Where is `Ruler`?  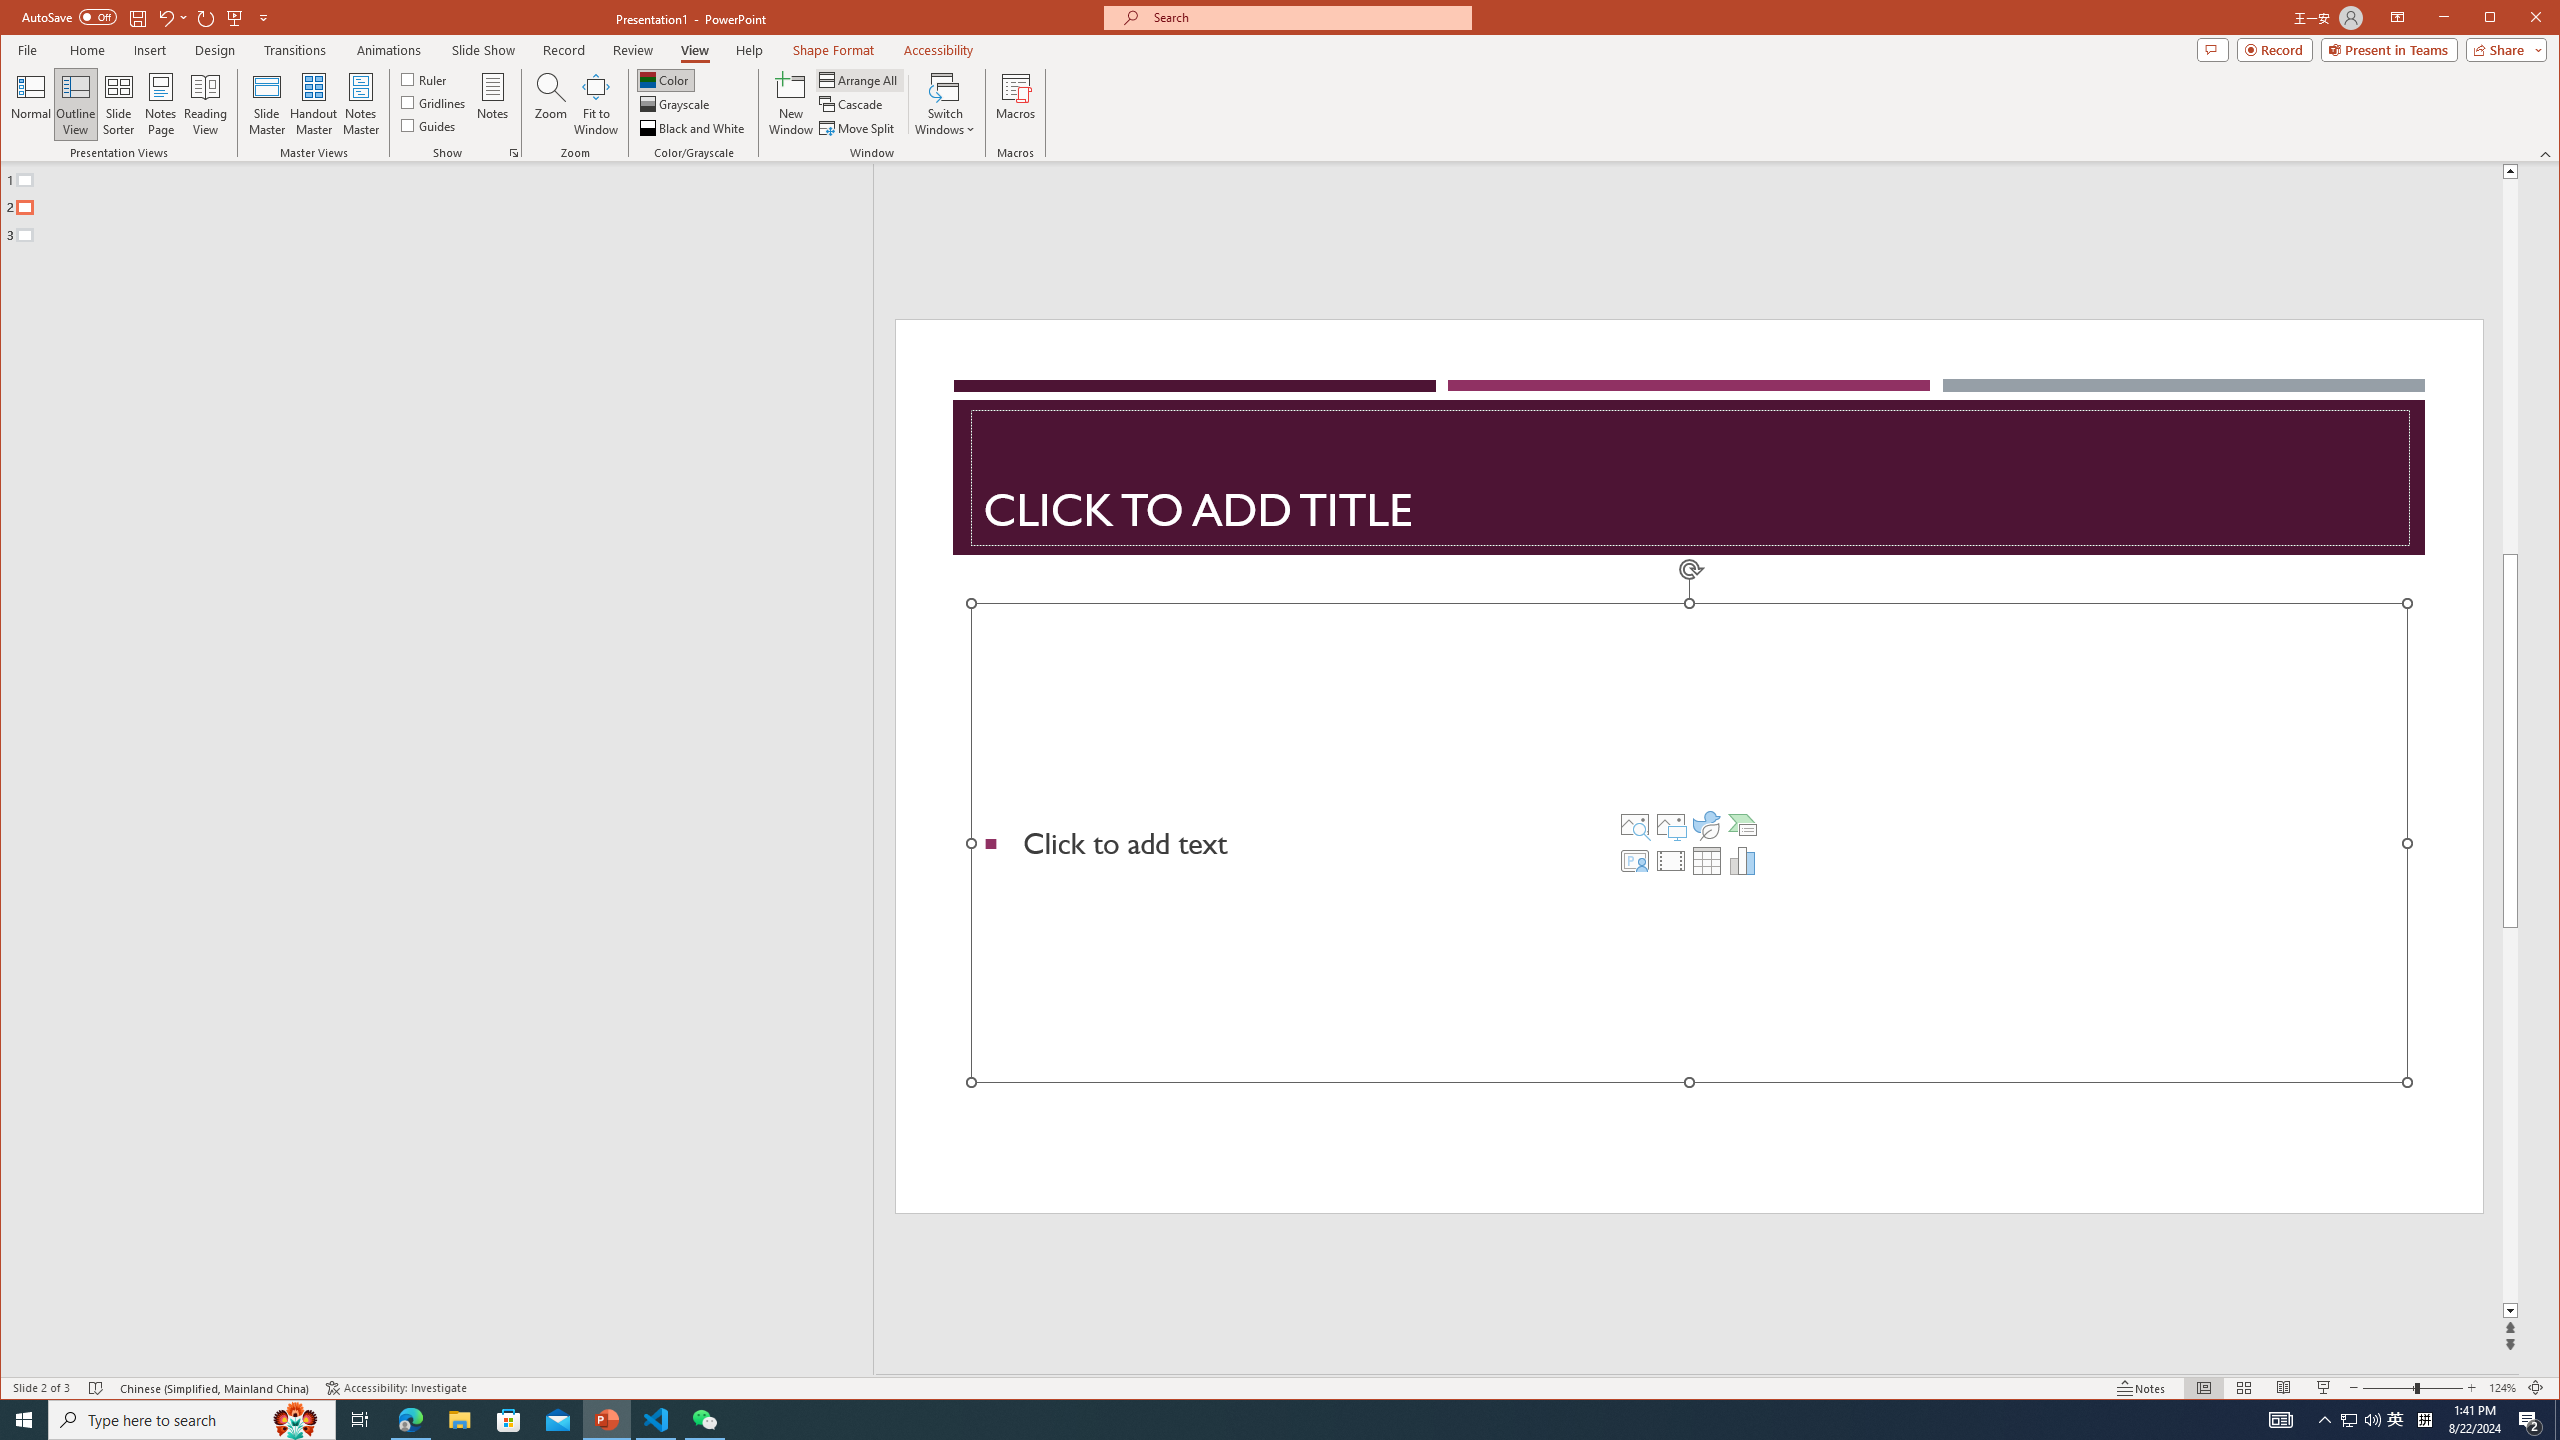 Ruler is located at coordinates (424, 78).